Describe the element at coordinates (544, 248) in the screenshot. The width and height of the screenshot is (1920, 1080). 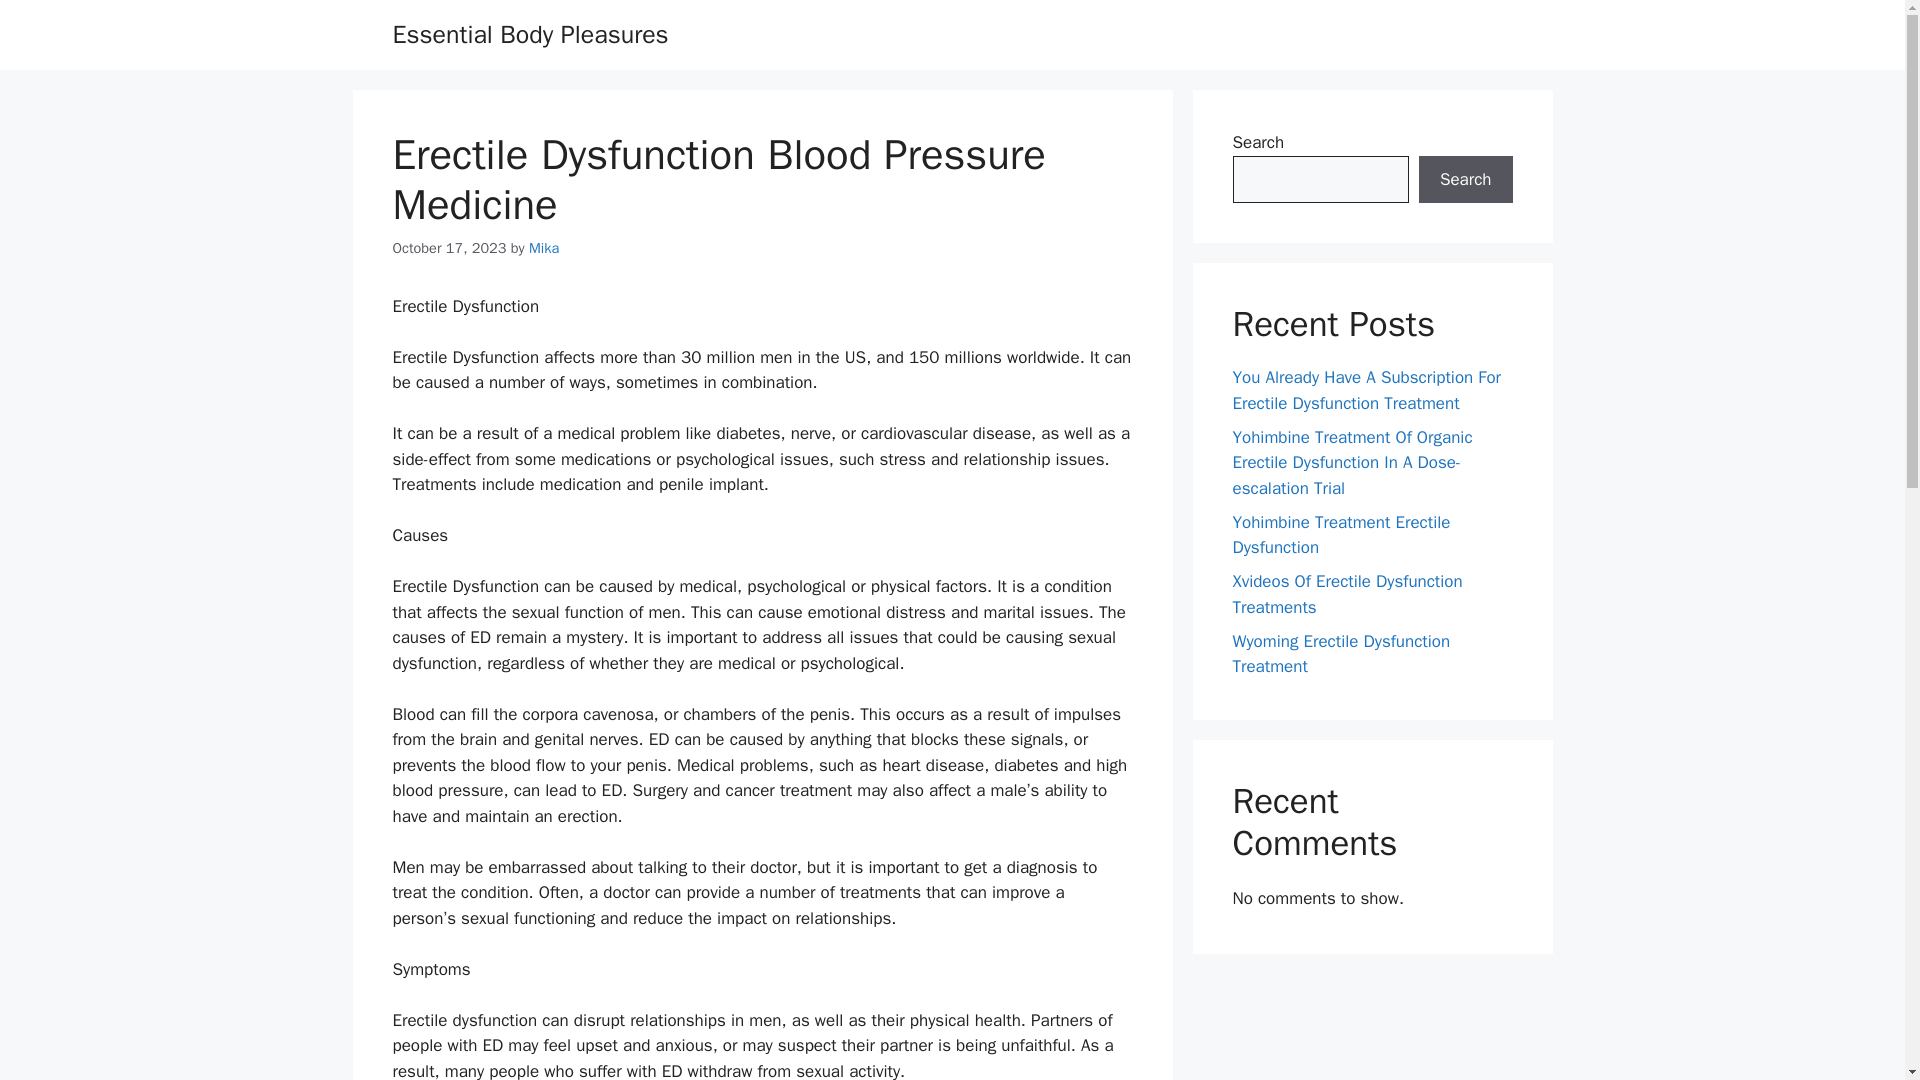
I see `Mika` at that location.